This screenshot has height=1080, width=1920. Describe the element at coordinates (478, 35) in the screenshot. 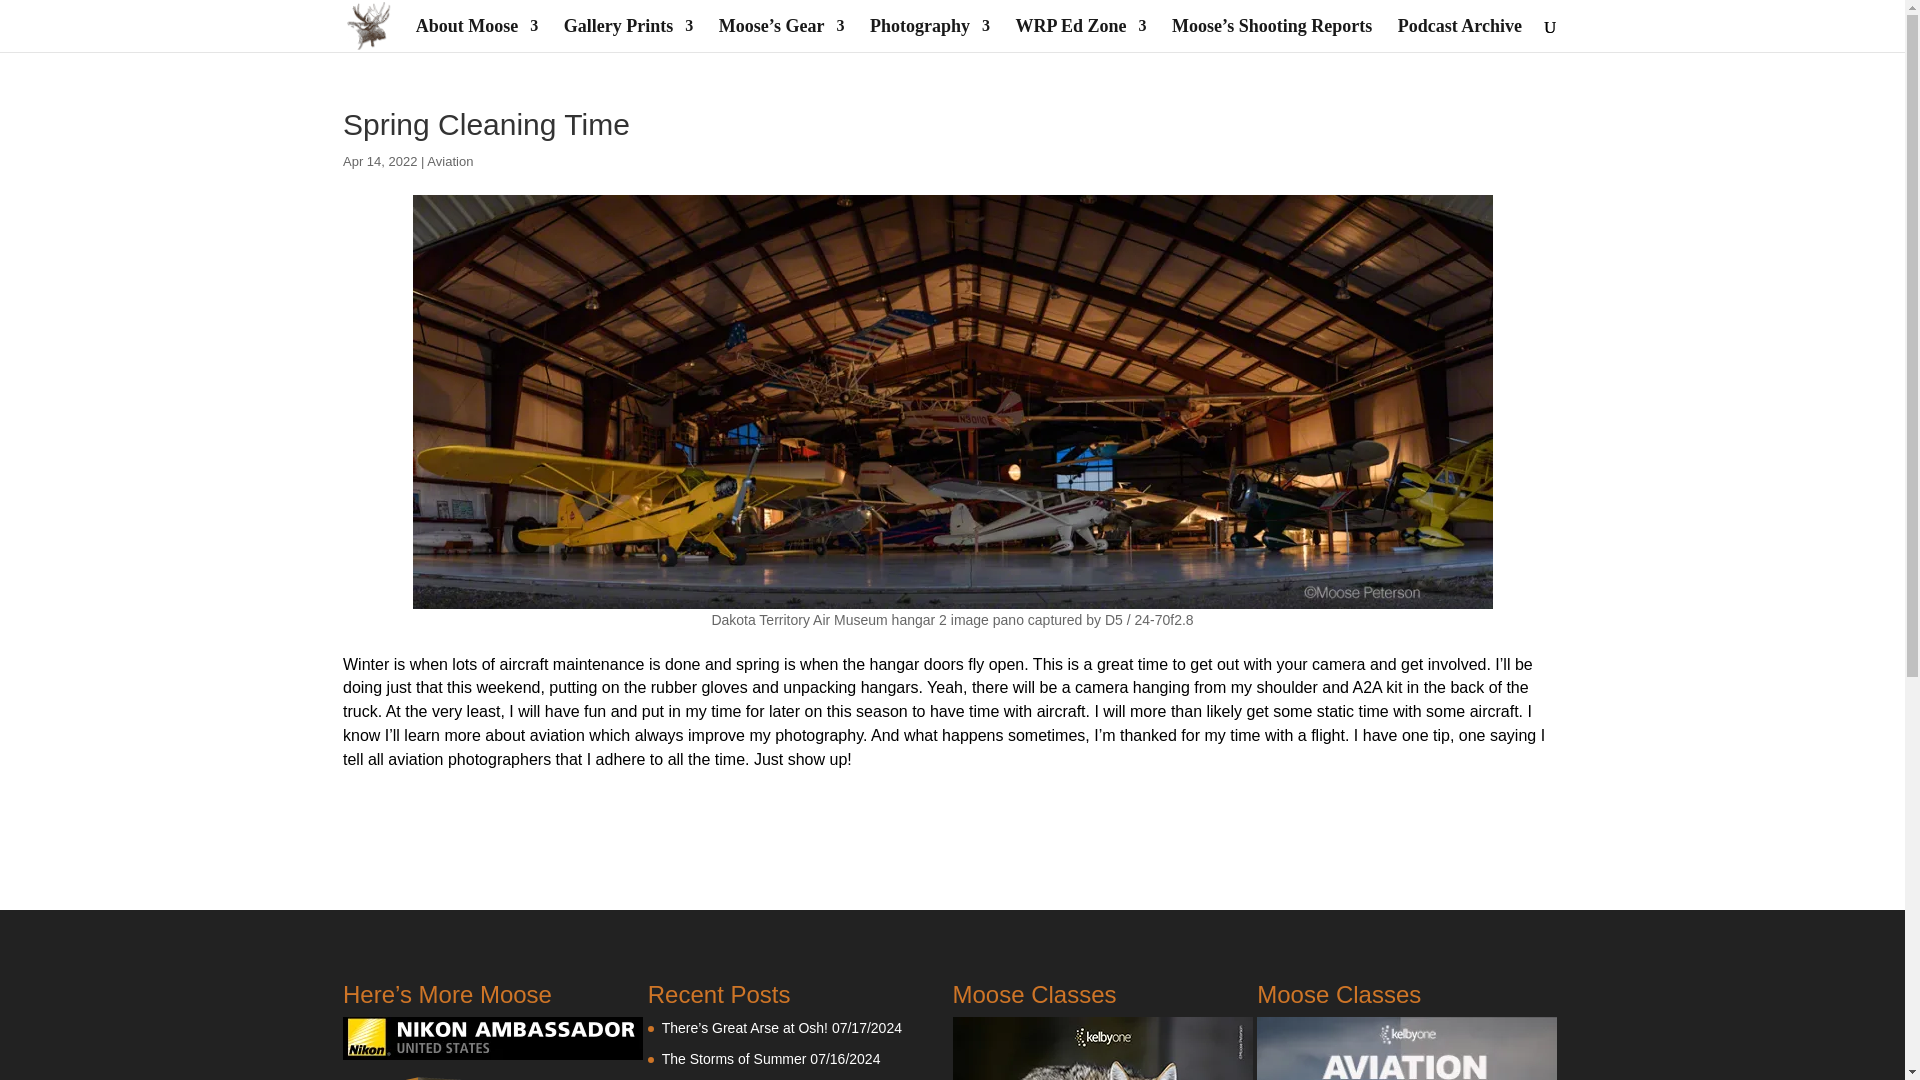

I see `About Moose` at that location.